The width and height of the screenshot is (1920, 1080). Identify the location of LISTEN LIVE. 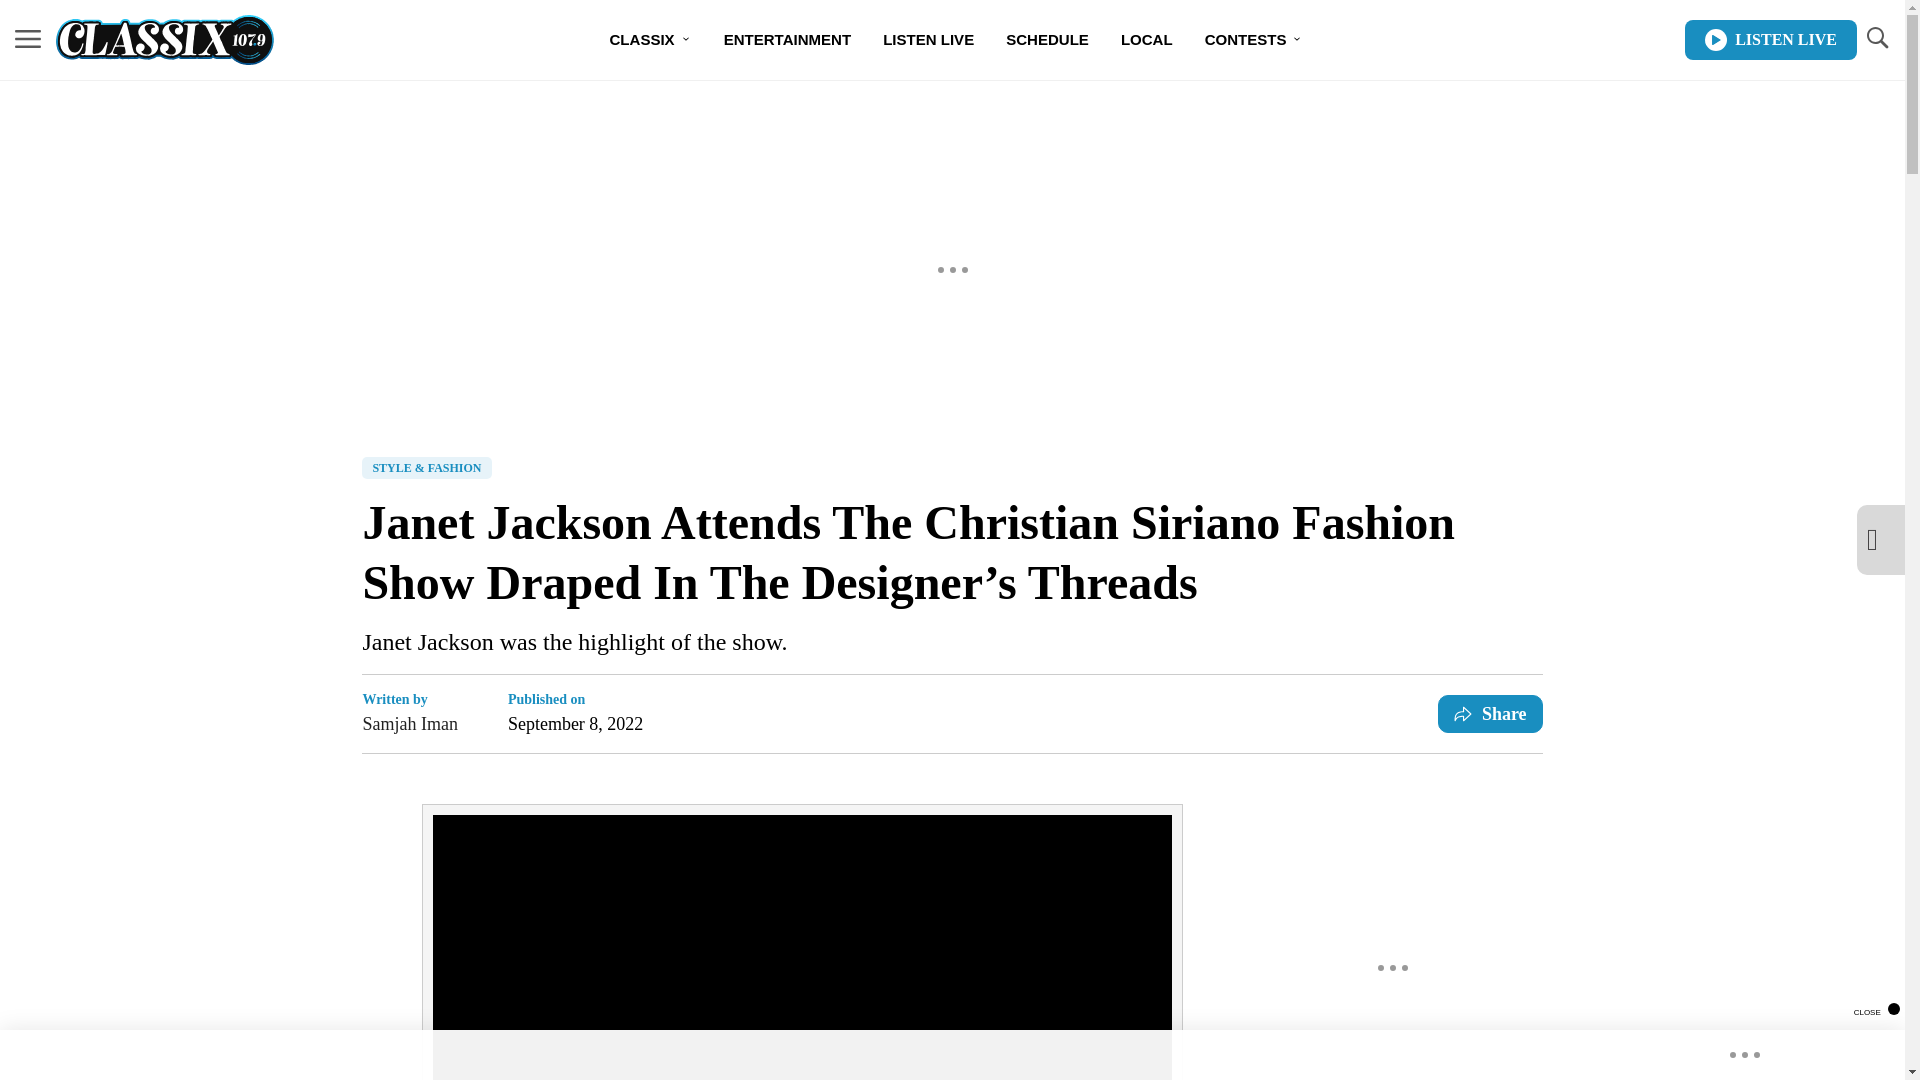
(1770, 40).